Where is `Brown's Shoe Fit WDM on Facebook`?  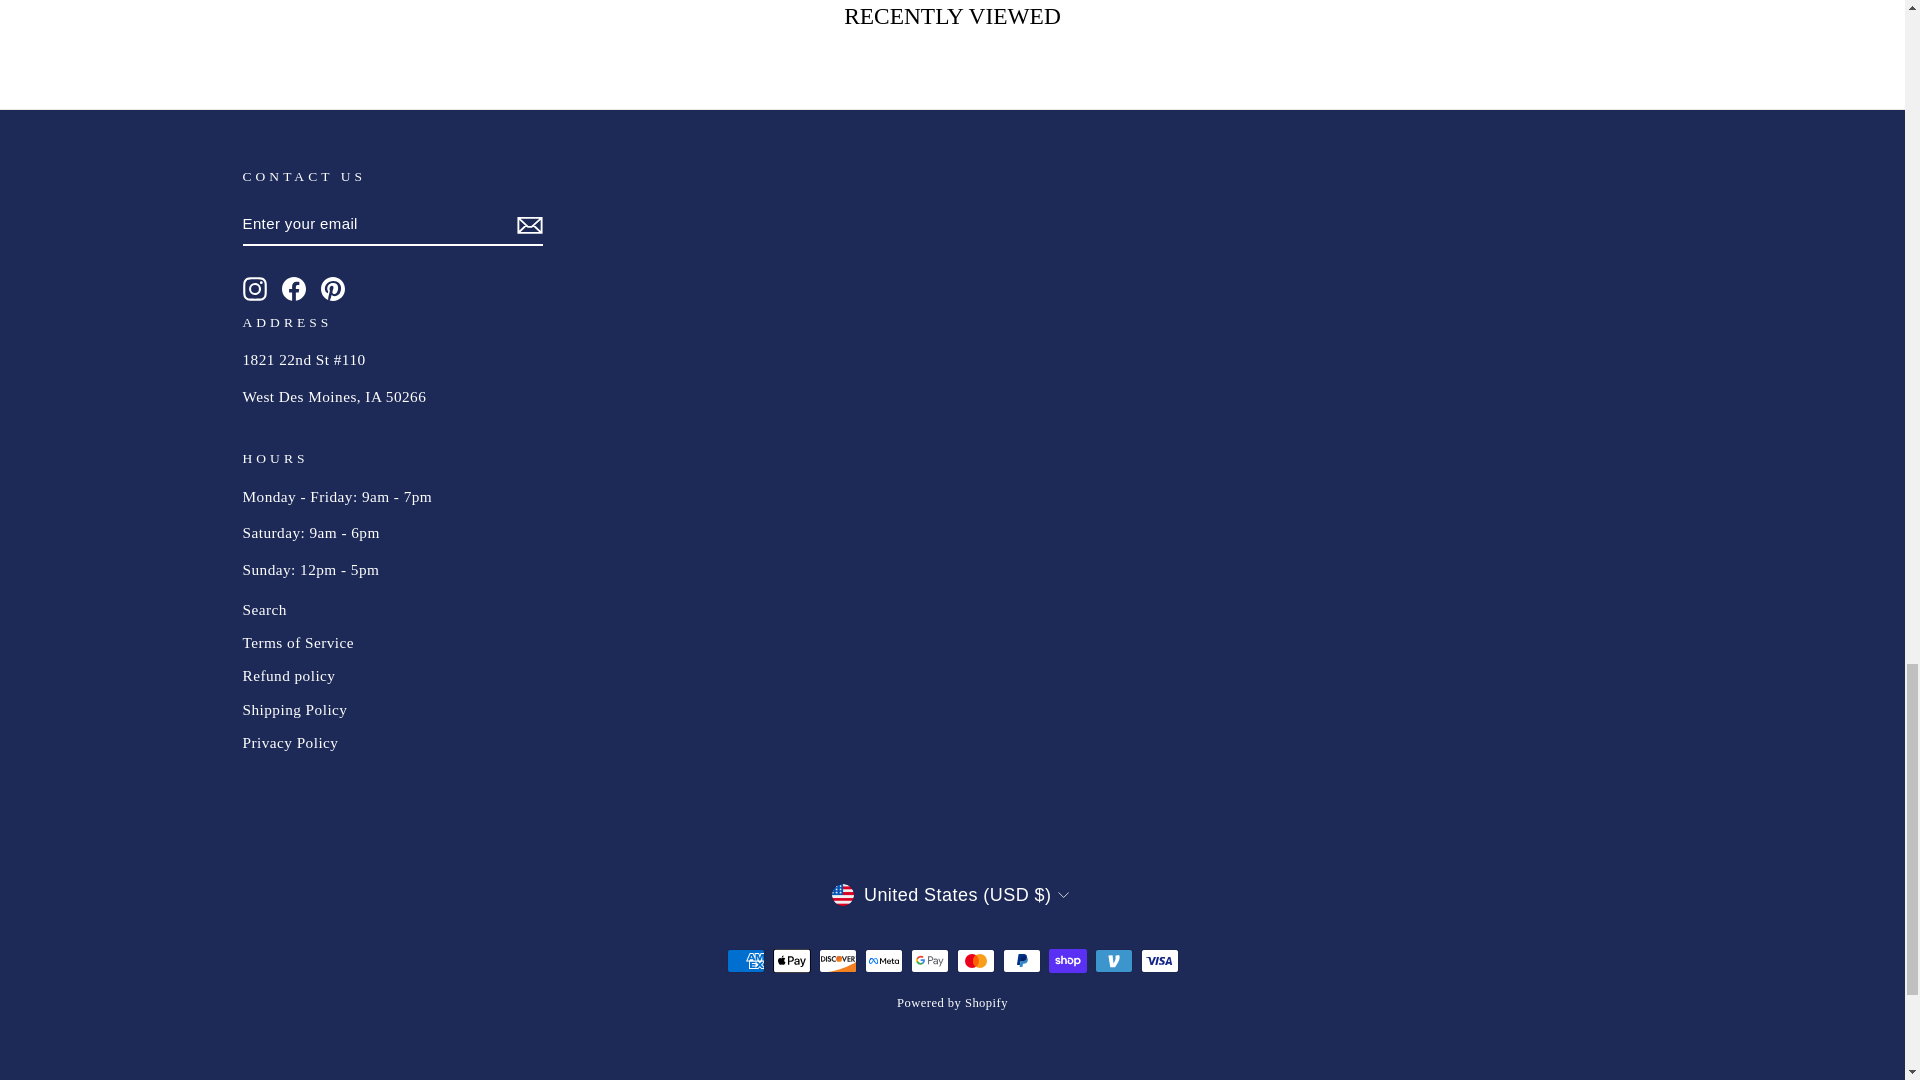
Brown's Shoe Fit WDM on Facebook is located at coordinates (294, 288).